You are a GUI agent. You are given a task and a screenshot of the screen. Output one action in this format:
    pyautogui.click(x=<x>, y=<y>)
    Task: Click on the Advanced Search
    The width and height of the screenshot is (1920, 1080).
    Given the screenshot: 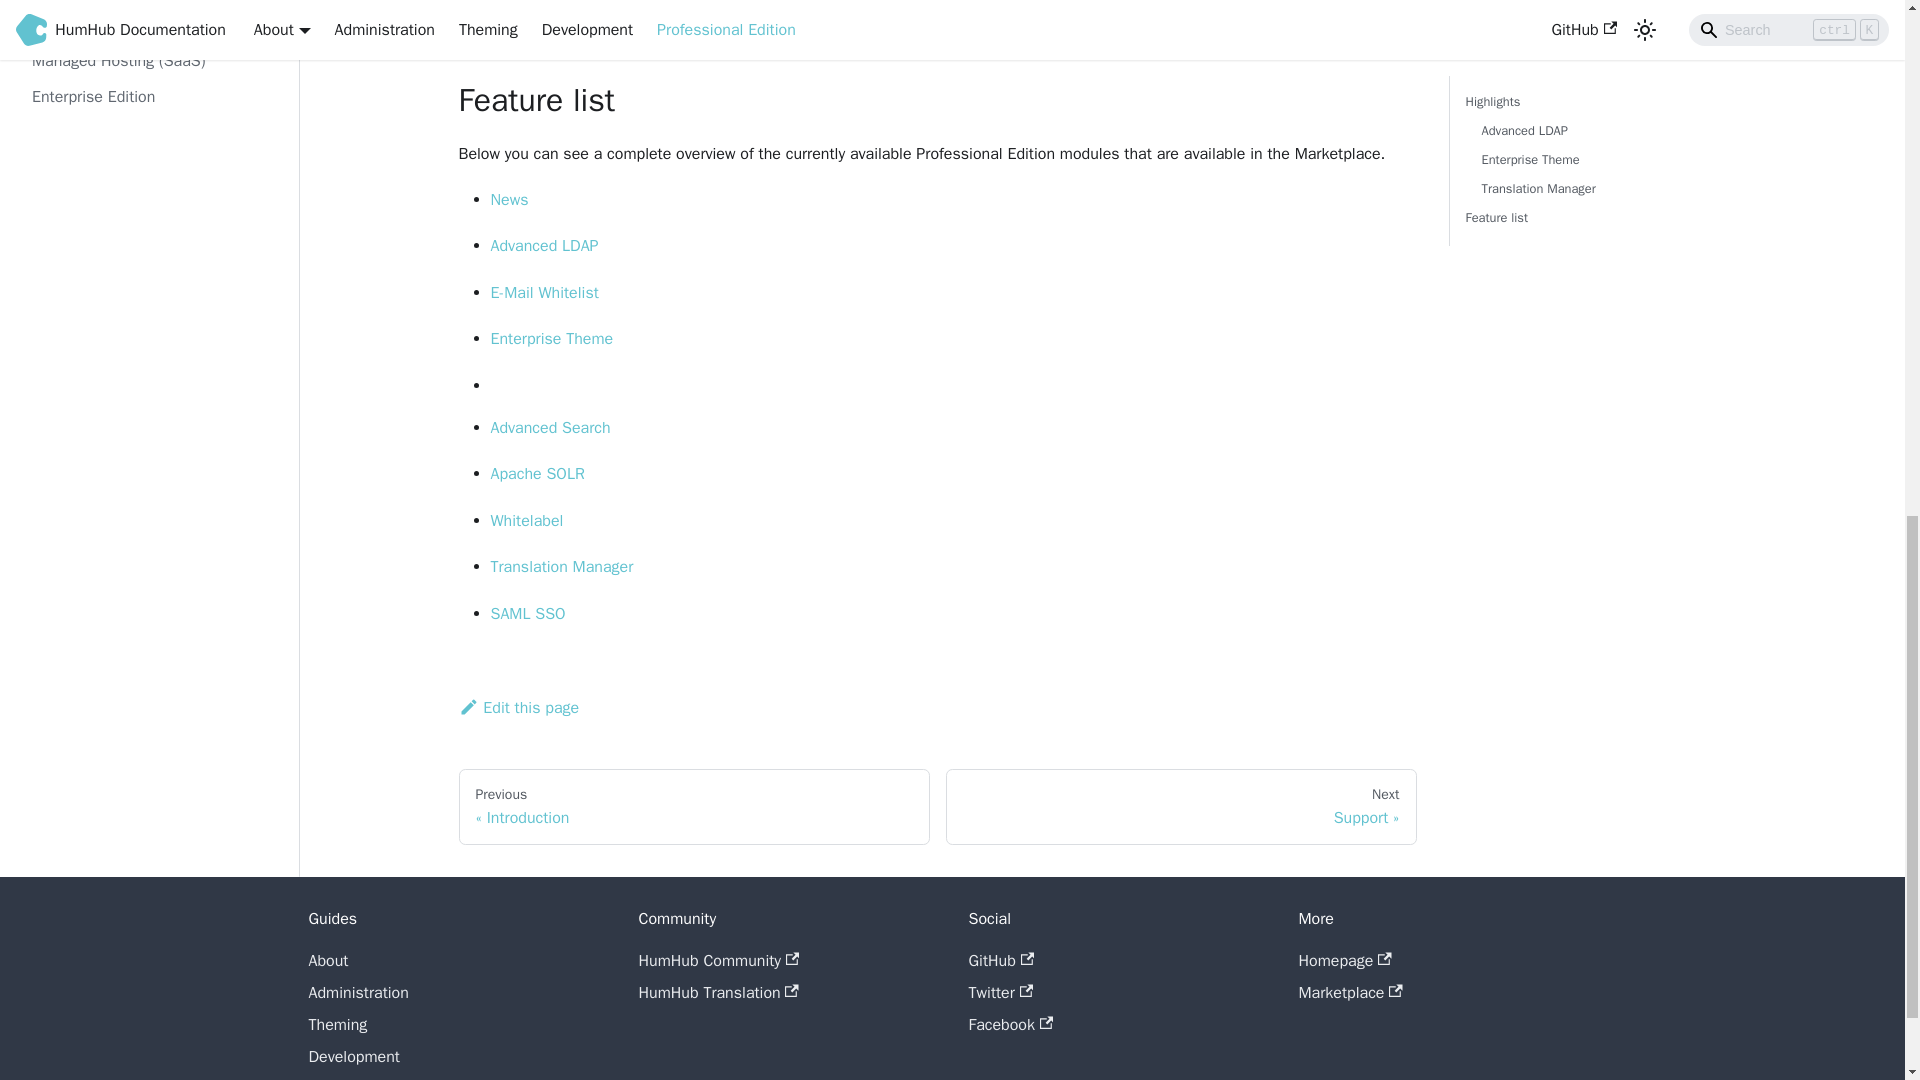 What is the action you would take?
    pyautogui.click(x=550, y=428)
    